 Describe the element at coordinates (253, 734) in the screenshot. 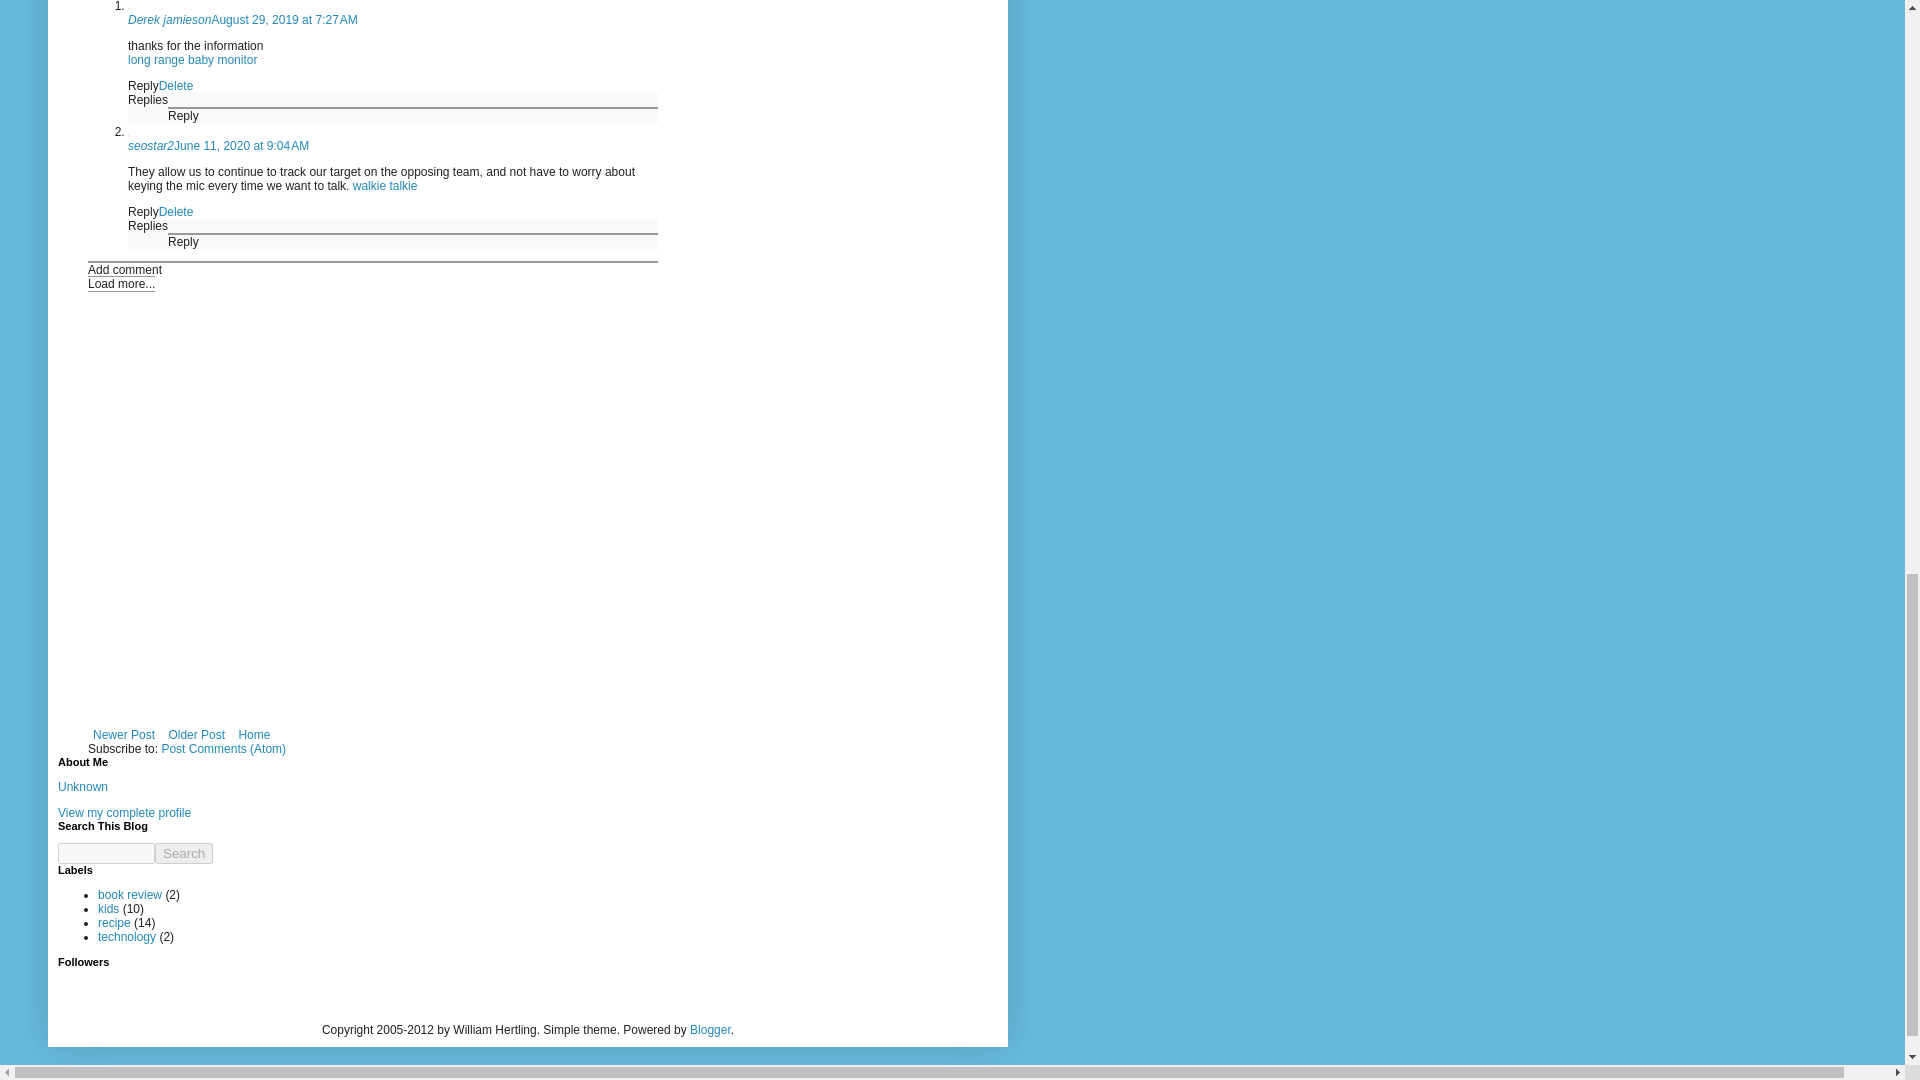

I see `Home` at that location.